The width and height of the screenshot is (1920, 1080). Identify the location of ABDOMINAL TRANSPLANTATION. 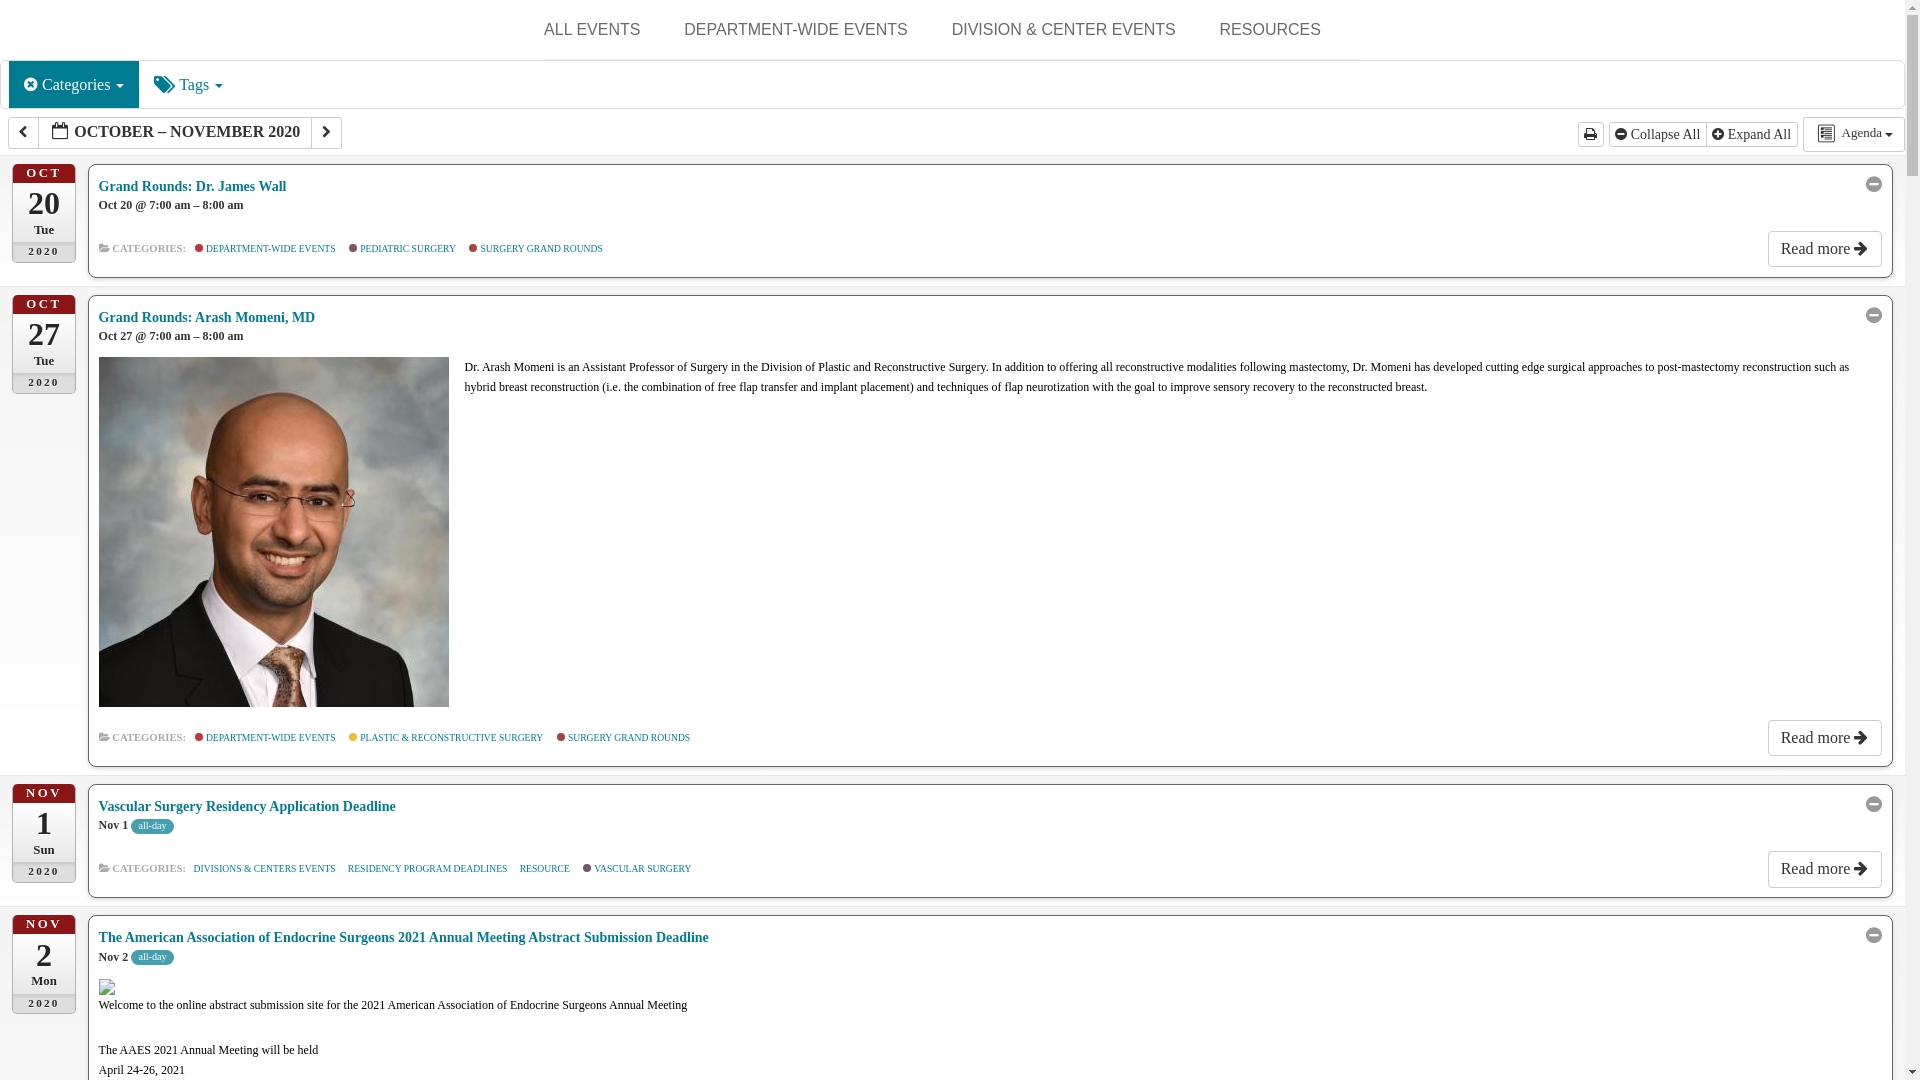
(1052, 96).